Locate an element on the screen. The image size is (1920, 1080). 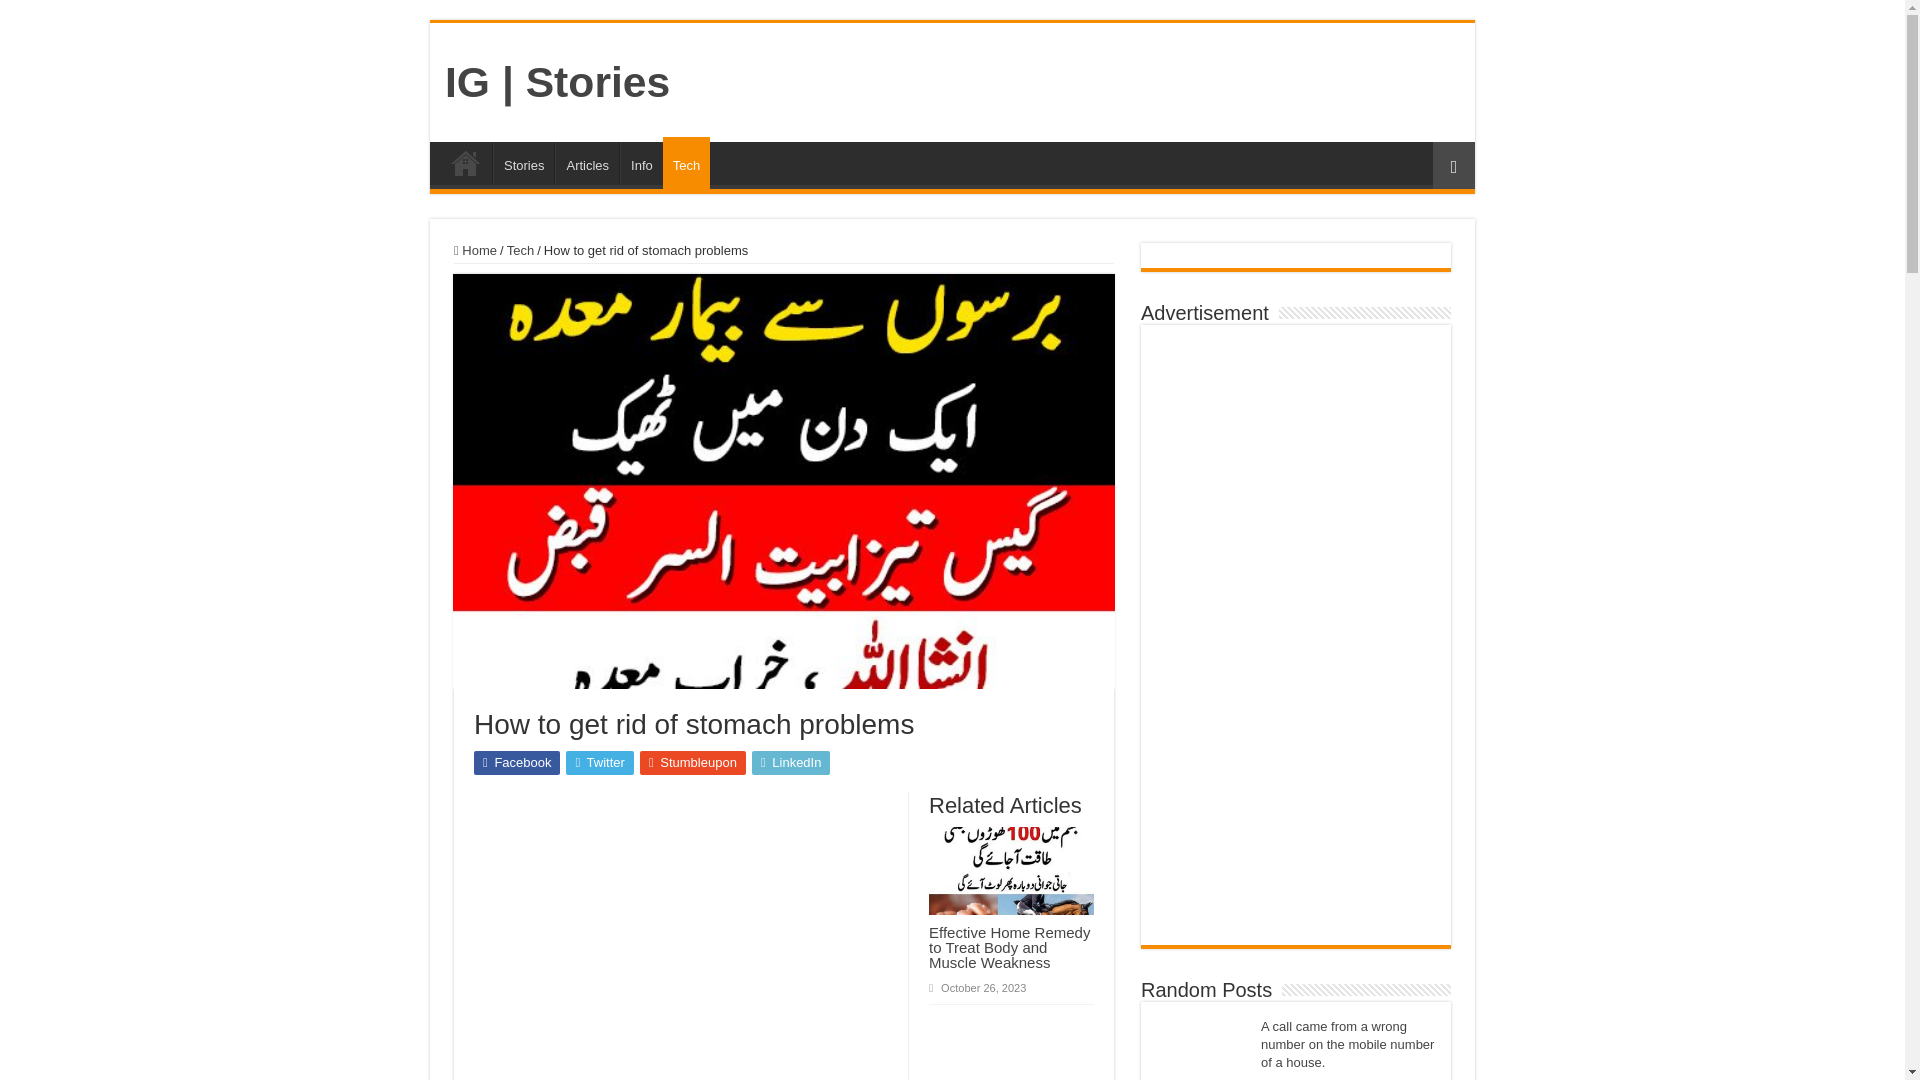
Info is located at coordinates (641, 162).